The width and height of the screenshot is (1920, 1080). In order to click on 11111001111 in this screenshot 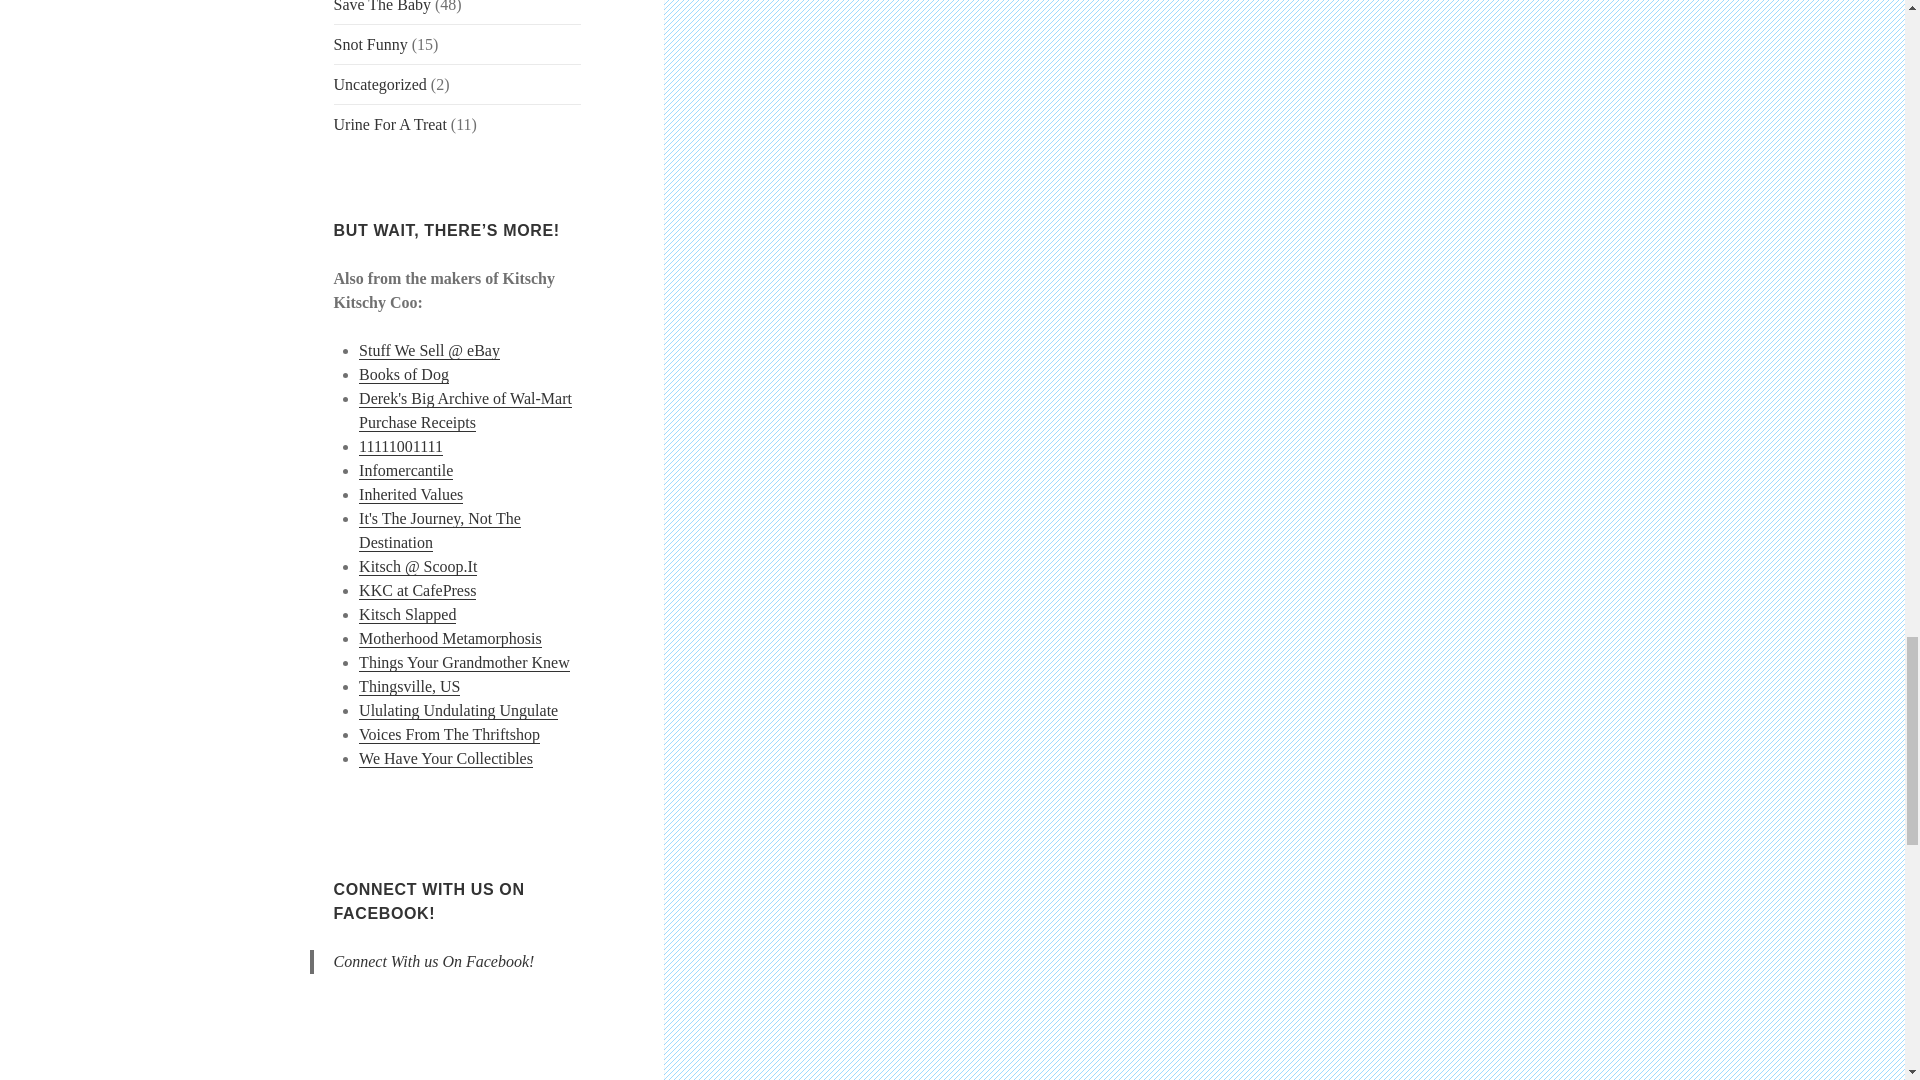, I will do `click(401, 446)`.